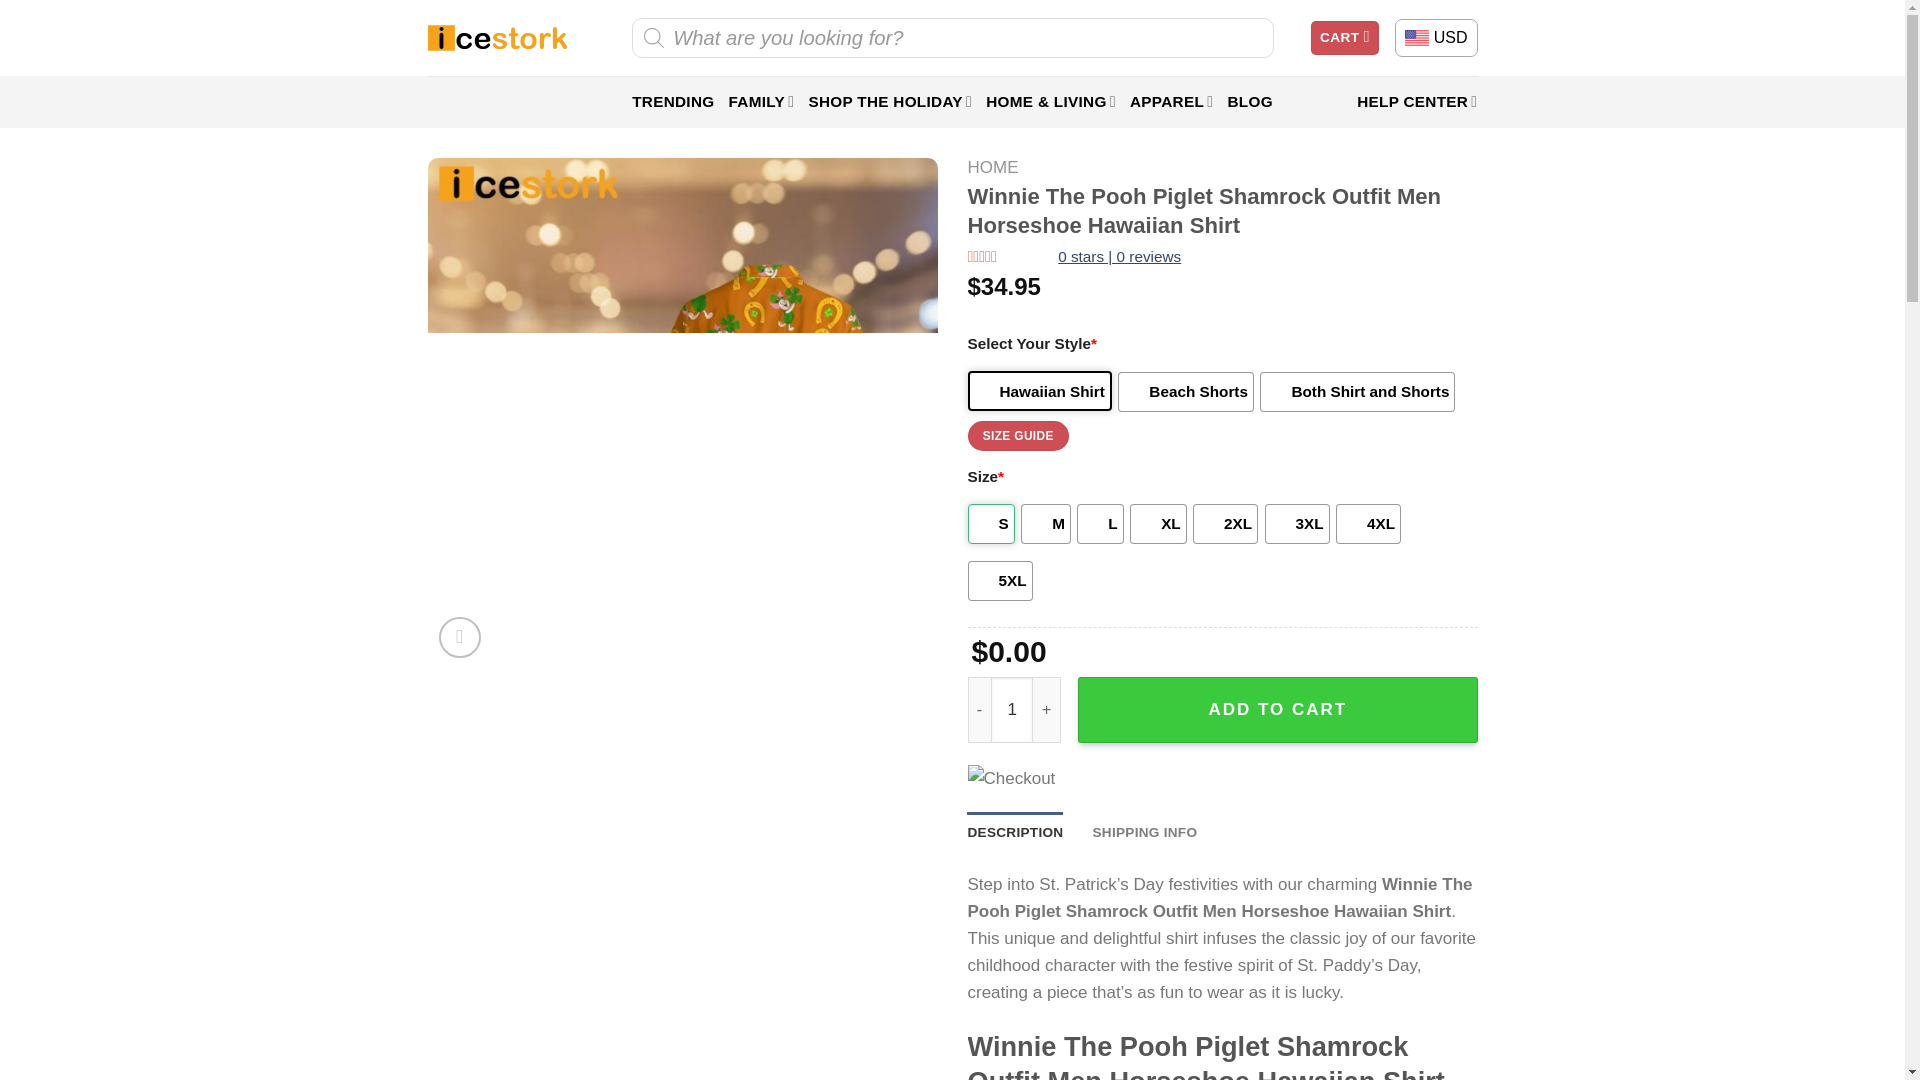 The height and width of the screenshot is (1080, 1920). I want to click on HOME, so click(993, 167).